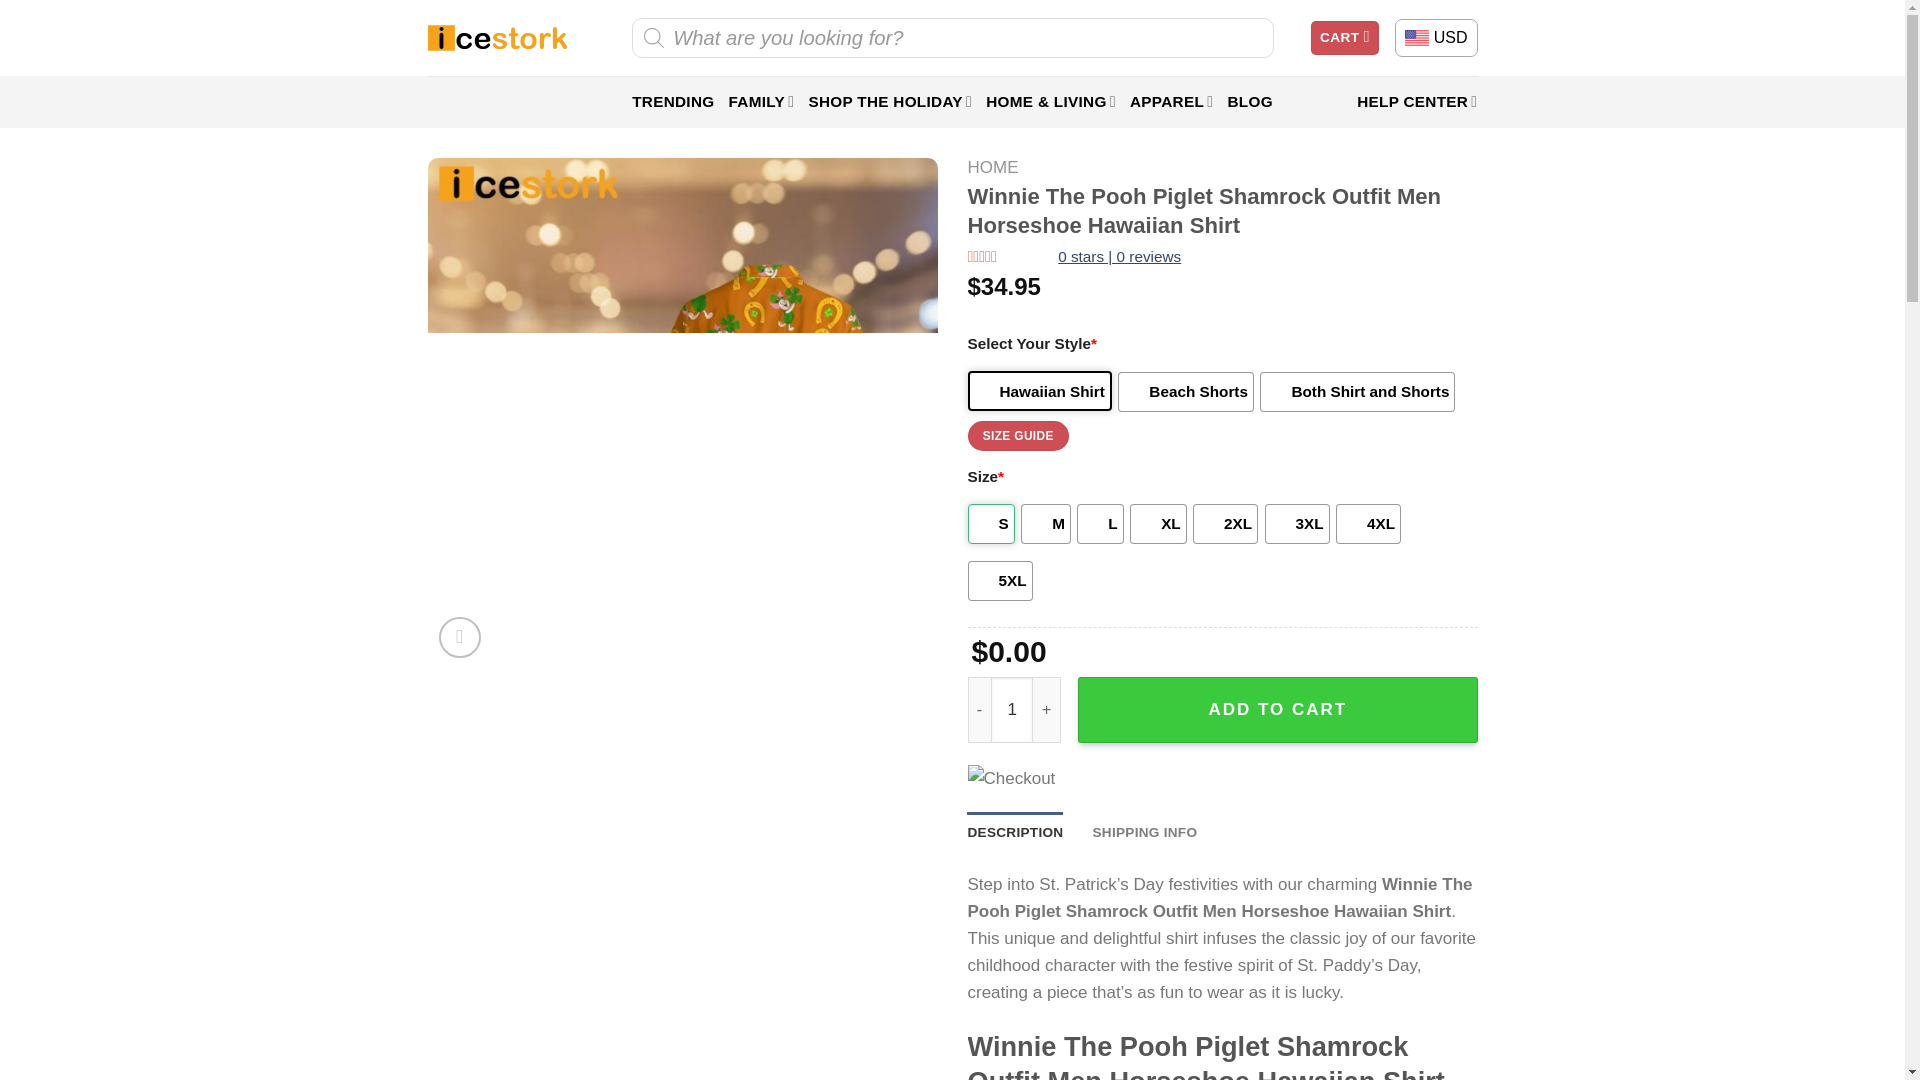 The height and width of the screenshot is (1080, 1920). I want to click on HOME, so click(993, 167).